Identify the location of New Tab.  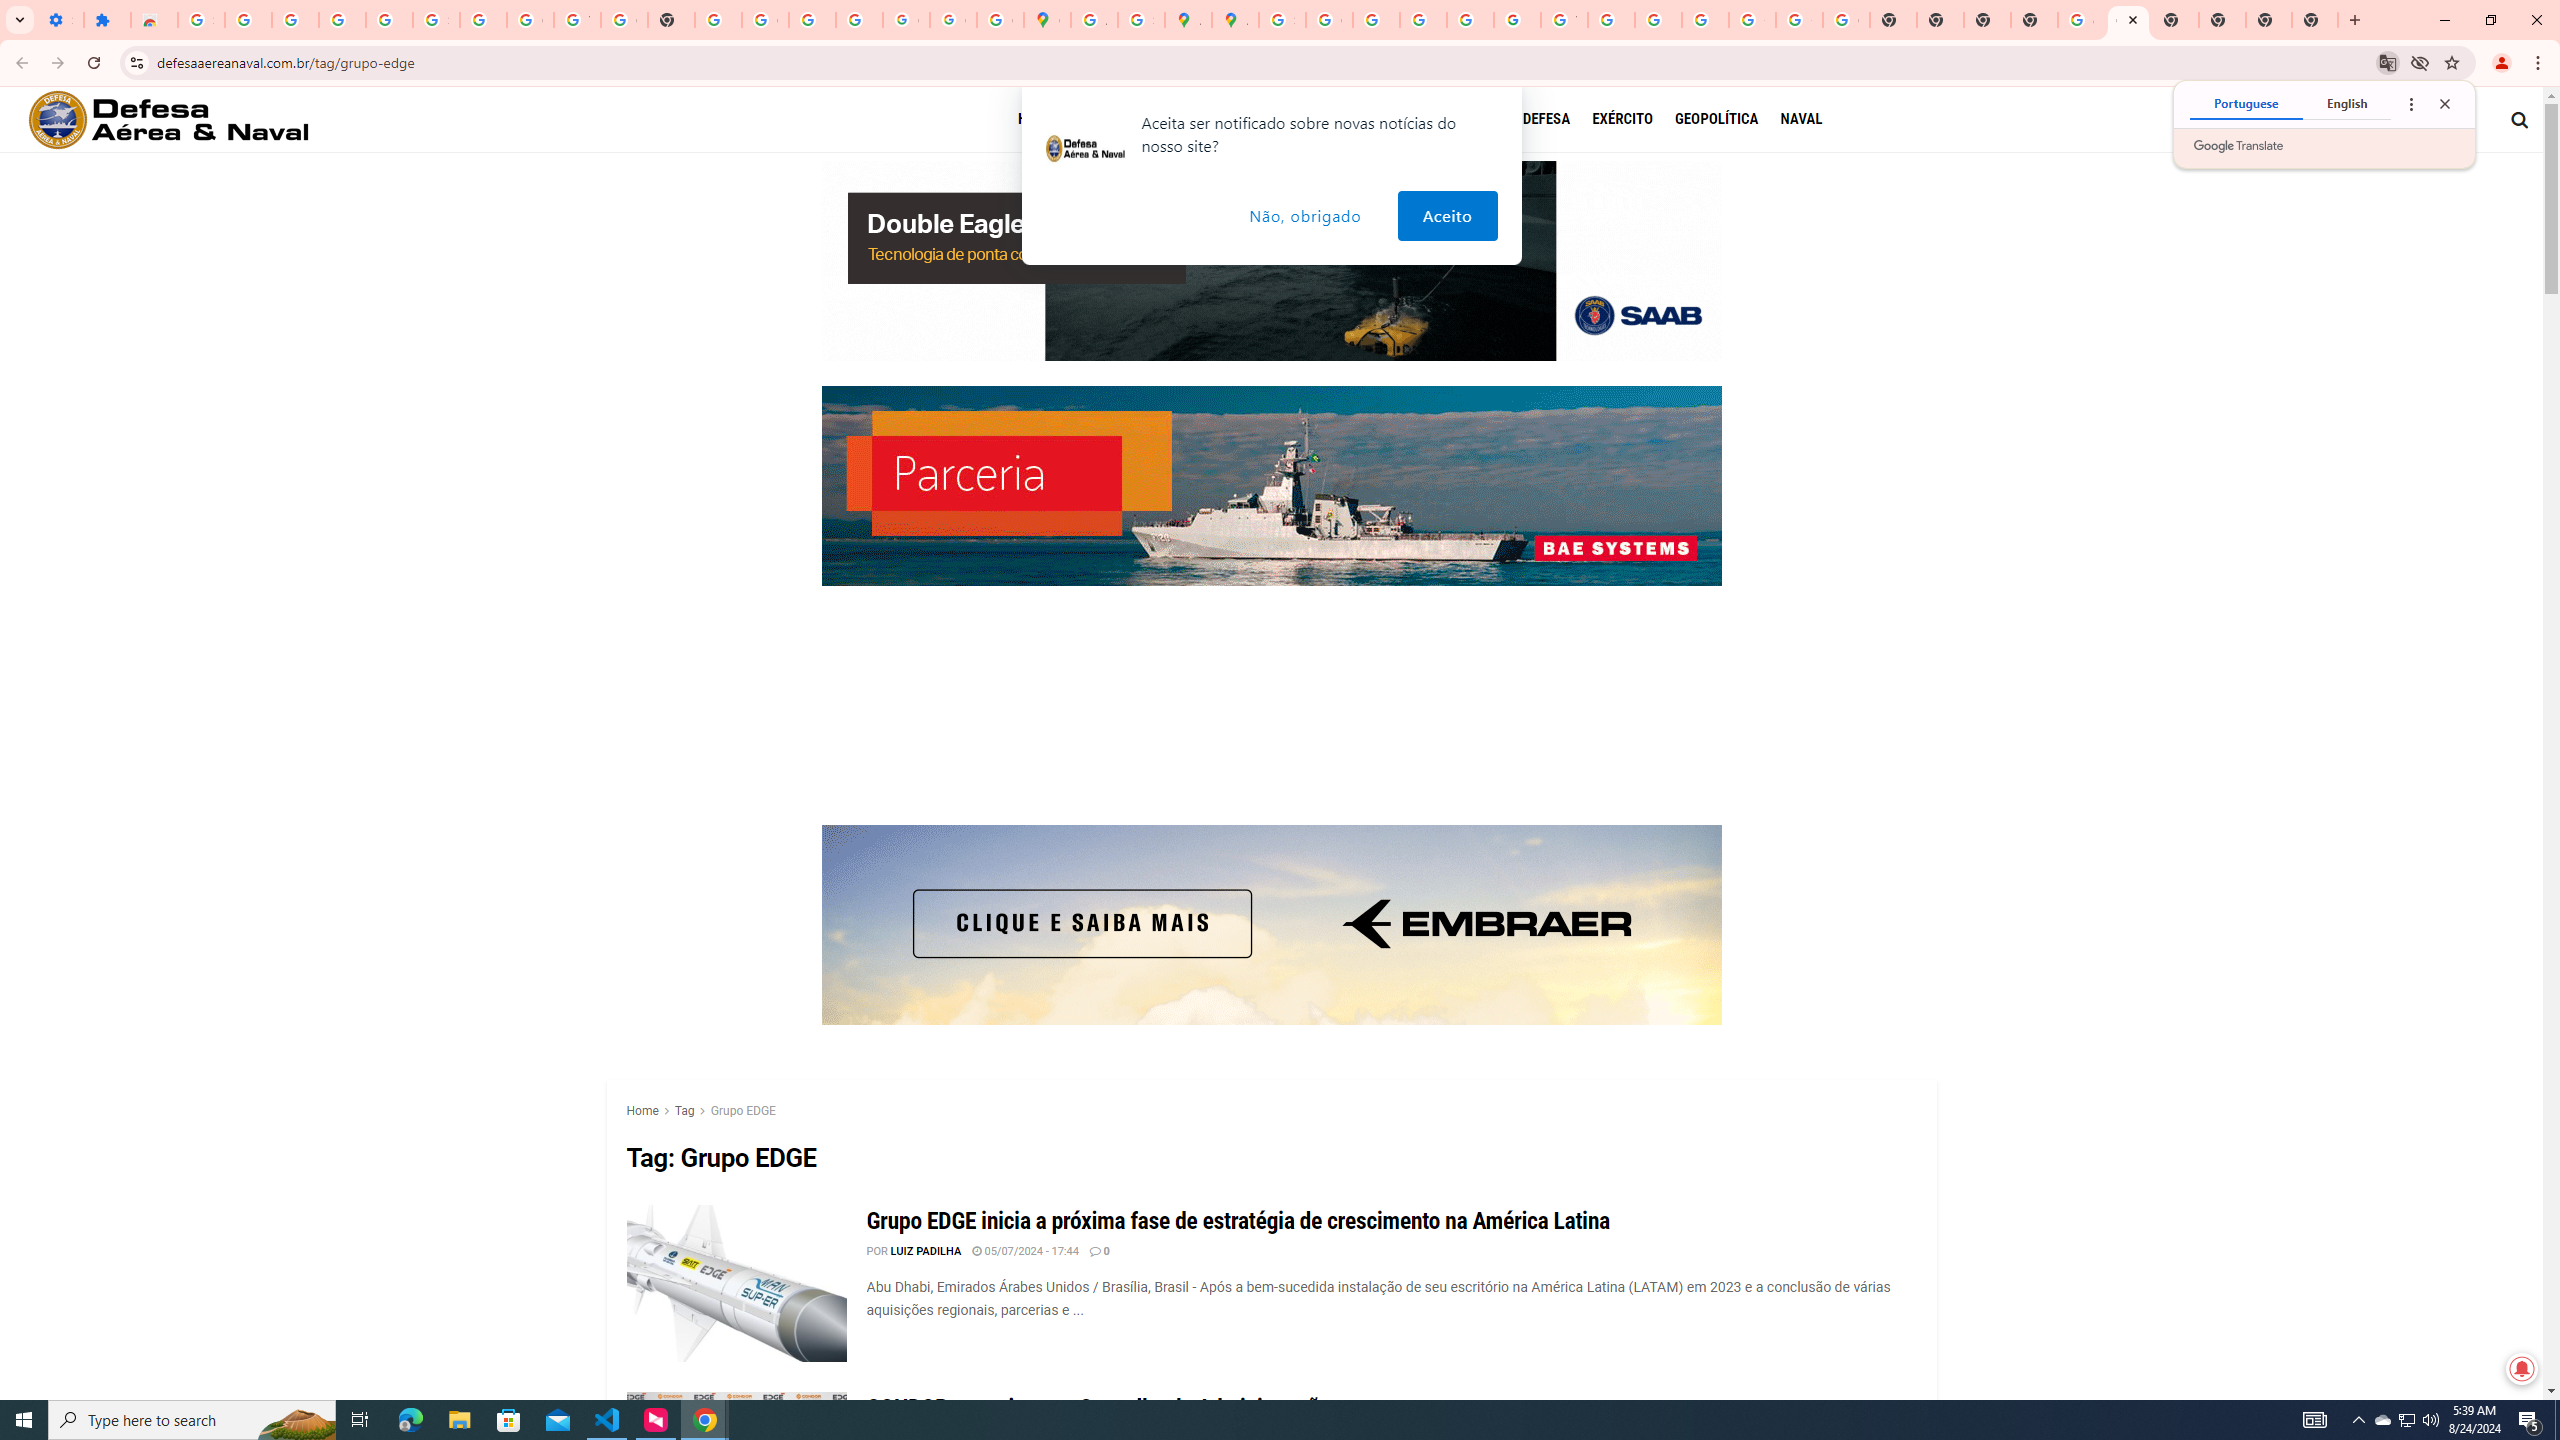
(2033, 20).